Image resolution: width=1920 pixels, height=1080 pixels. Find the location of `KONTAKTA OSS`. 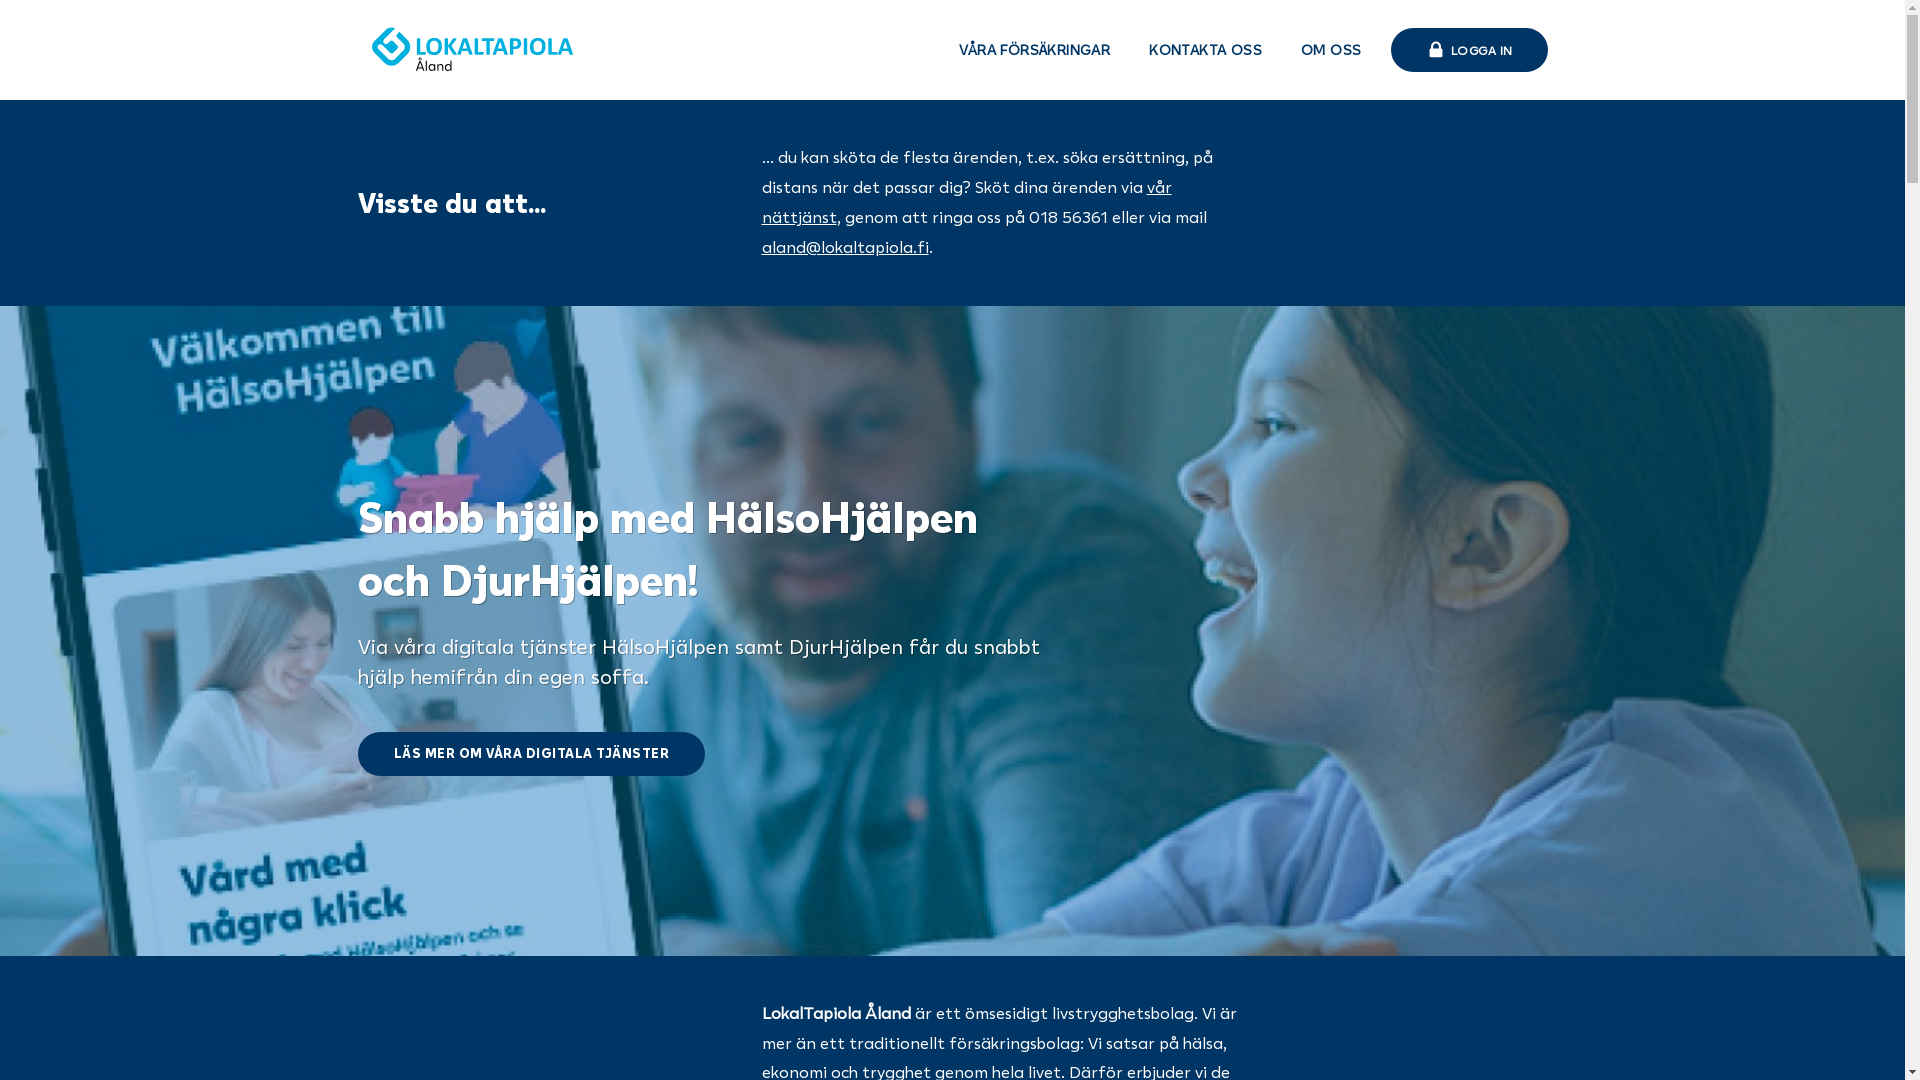

KONTAKTA OSS is located at coordinates (1206, 50).